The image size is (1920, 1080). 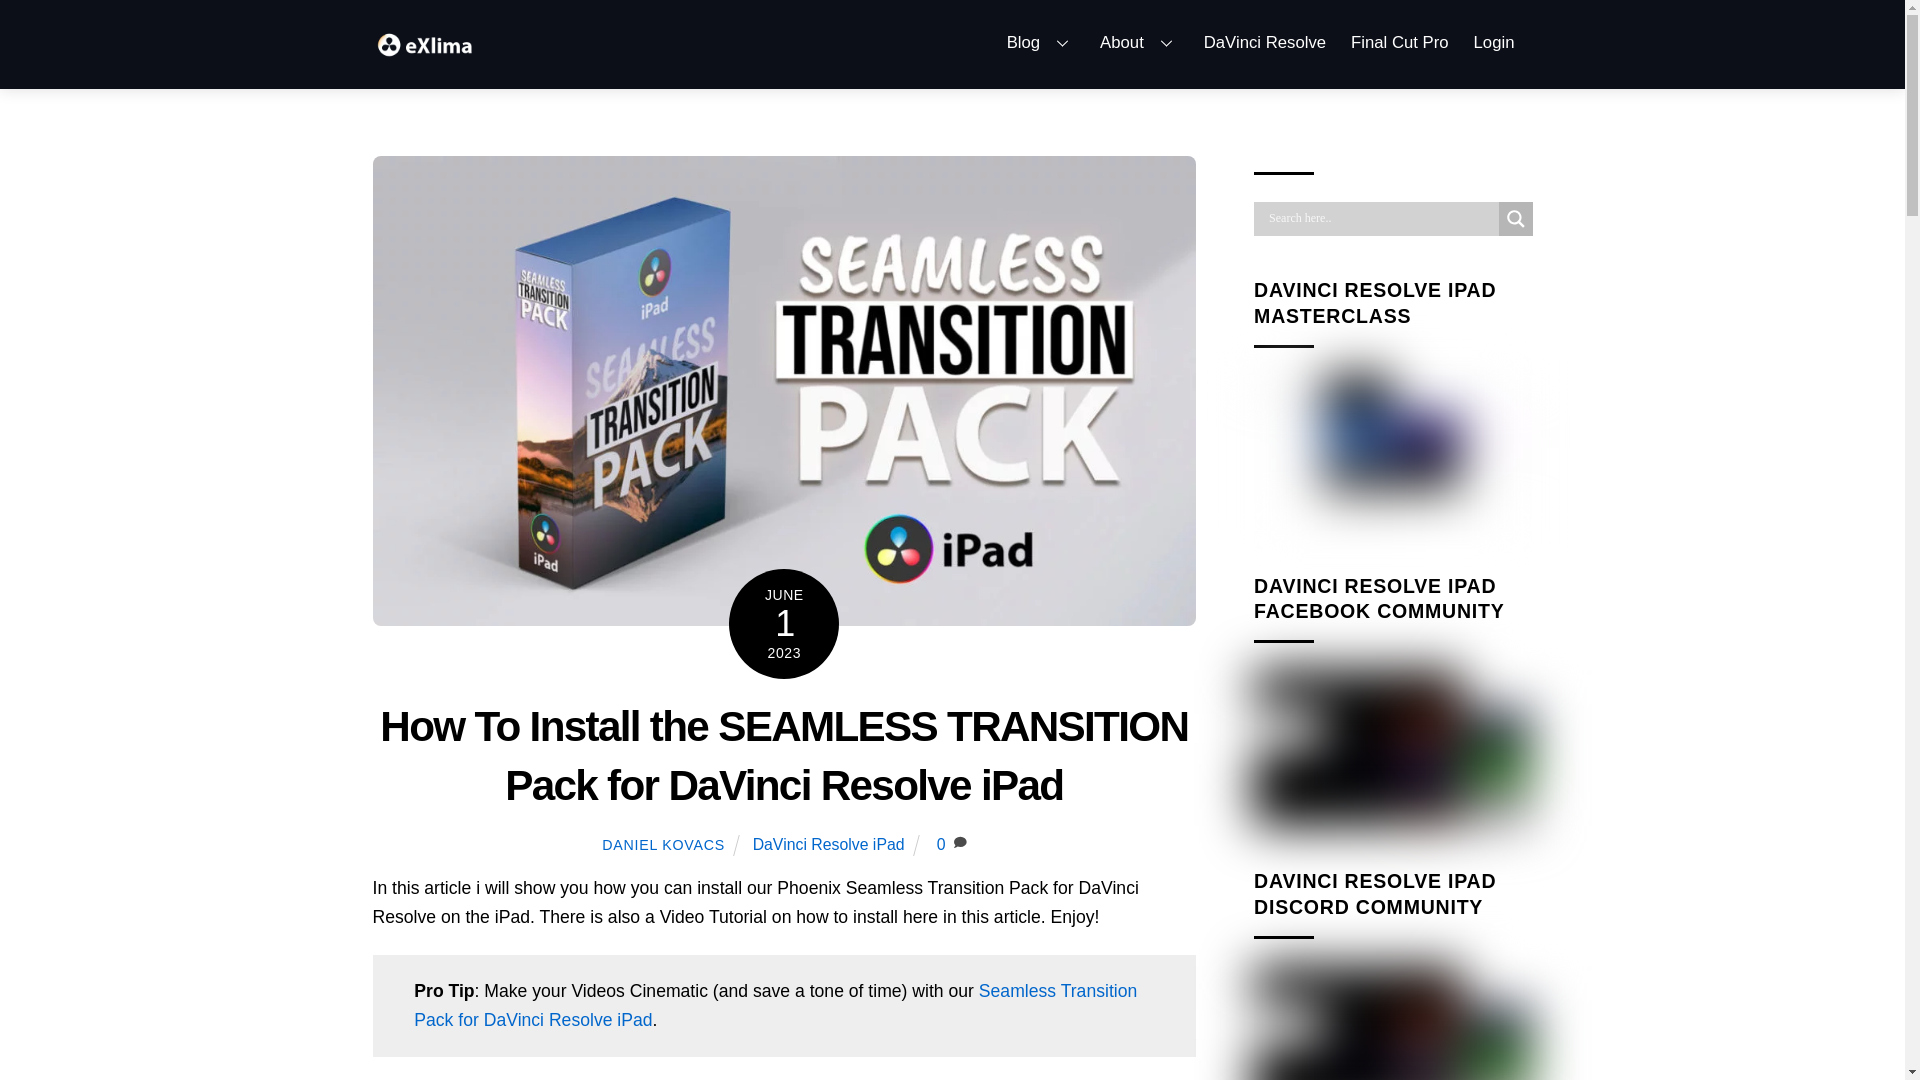 What do you see at coordinates (1265, 42) in the screenshot?
I see `eXlima` at bounding box center [1265, 42].